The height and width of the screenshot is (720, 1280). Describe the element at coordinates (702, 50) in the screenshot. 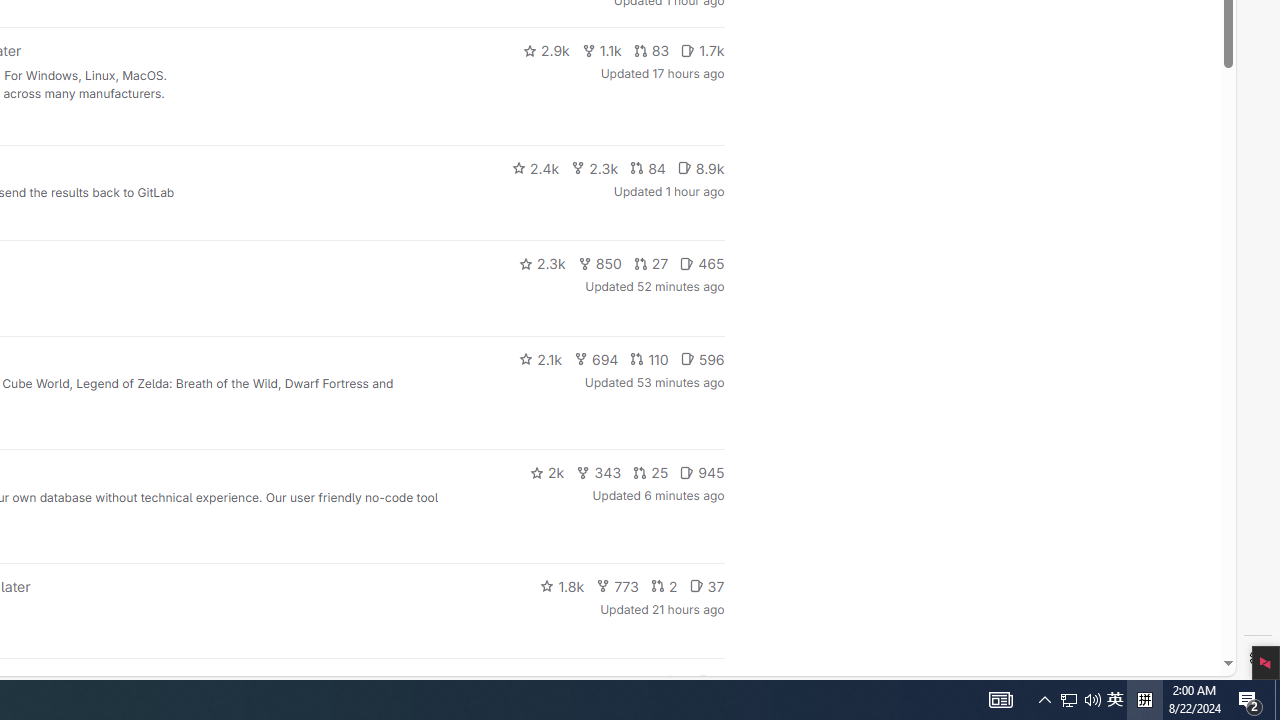

I see `1.7k` at that location.